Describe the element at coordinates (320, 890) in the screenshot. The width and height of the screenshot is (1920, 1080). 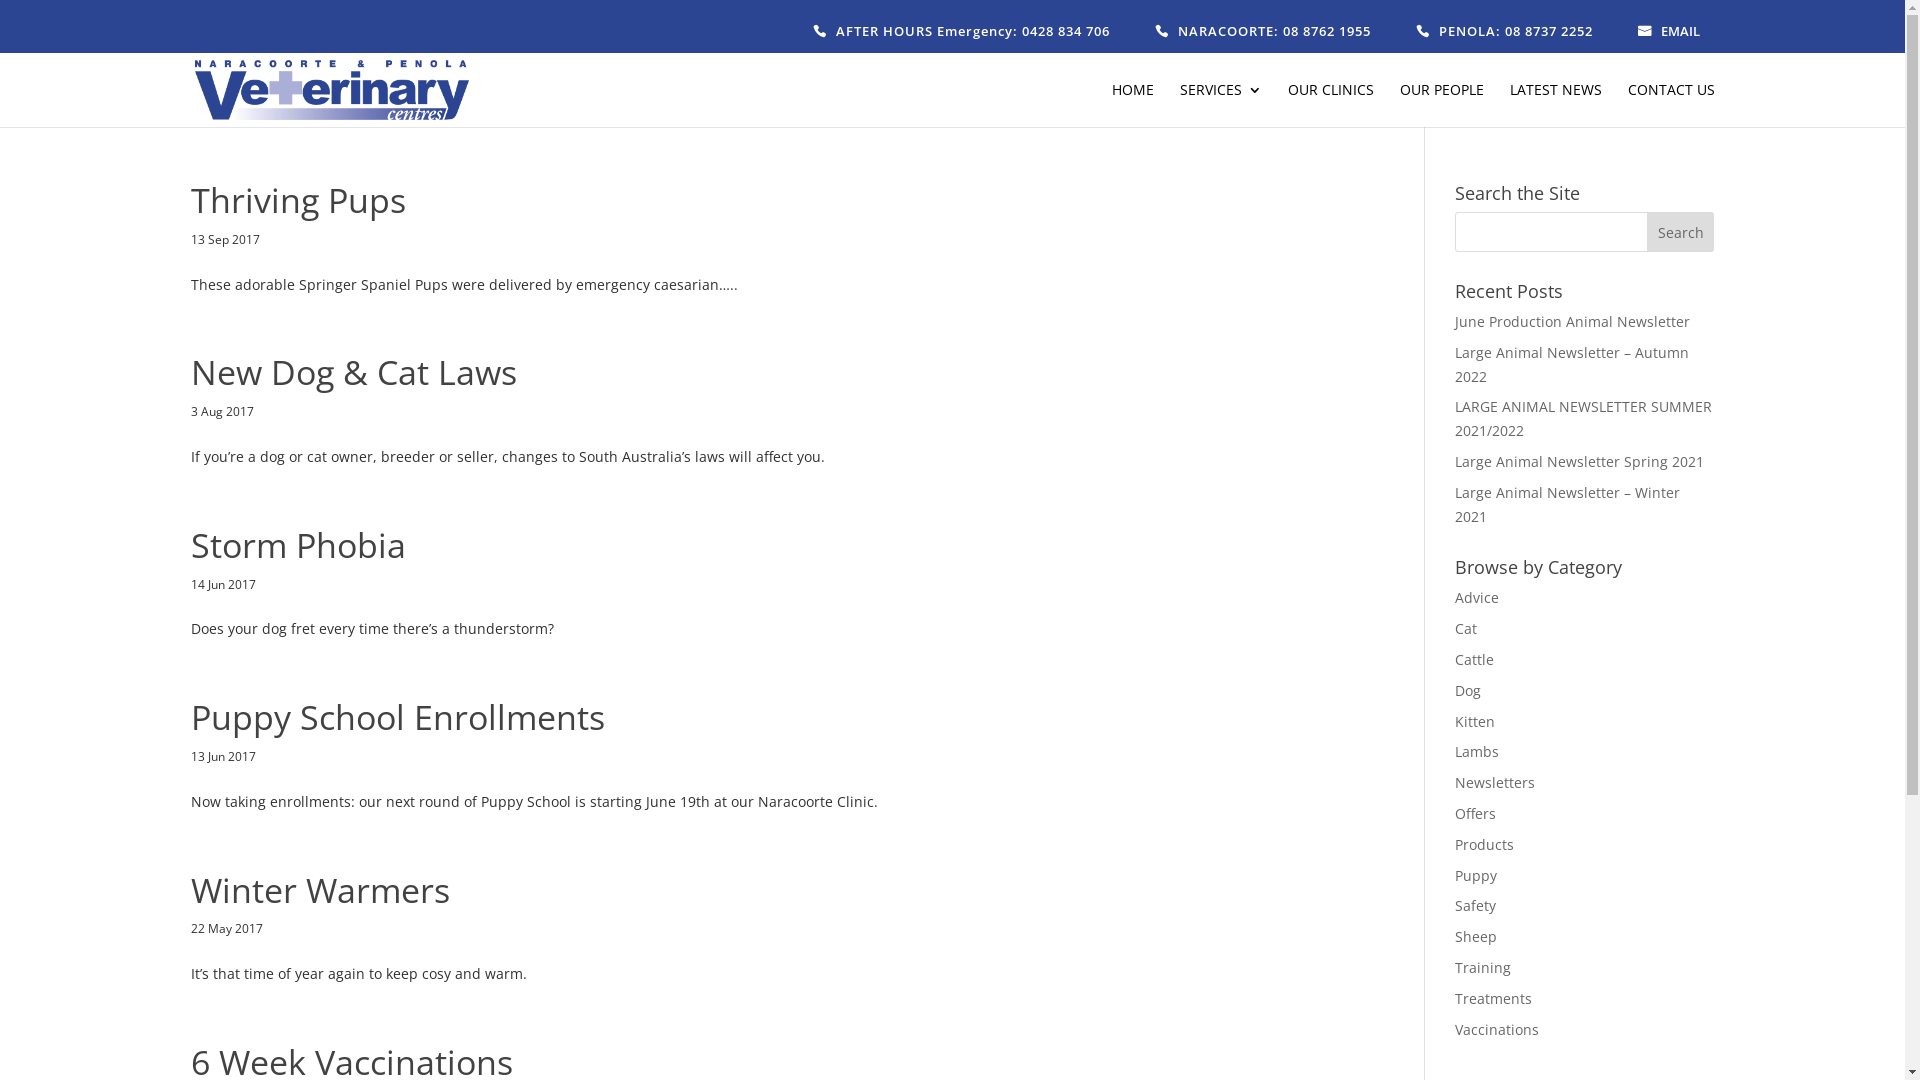
I see `Winter Warmers` at that location.